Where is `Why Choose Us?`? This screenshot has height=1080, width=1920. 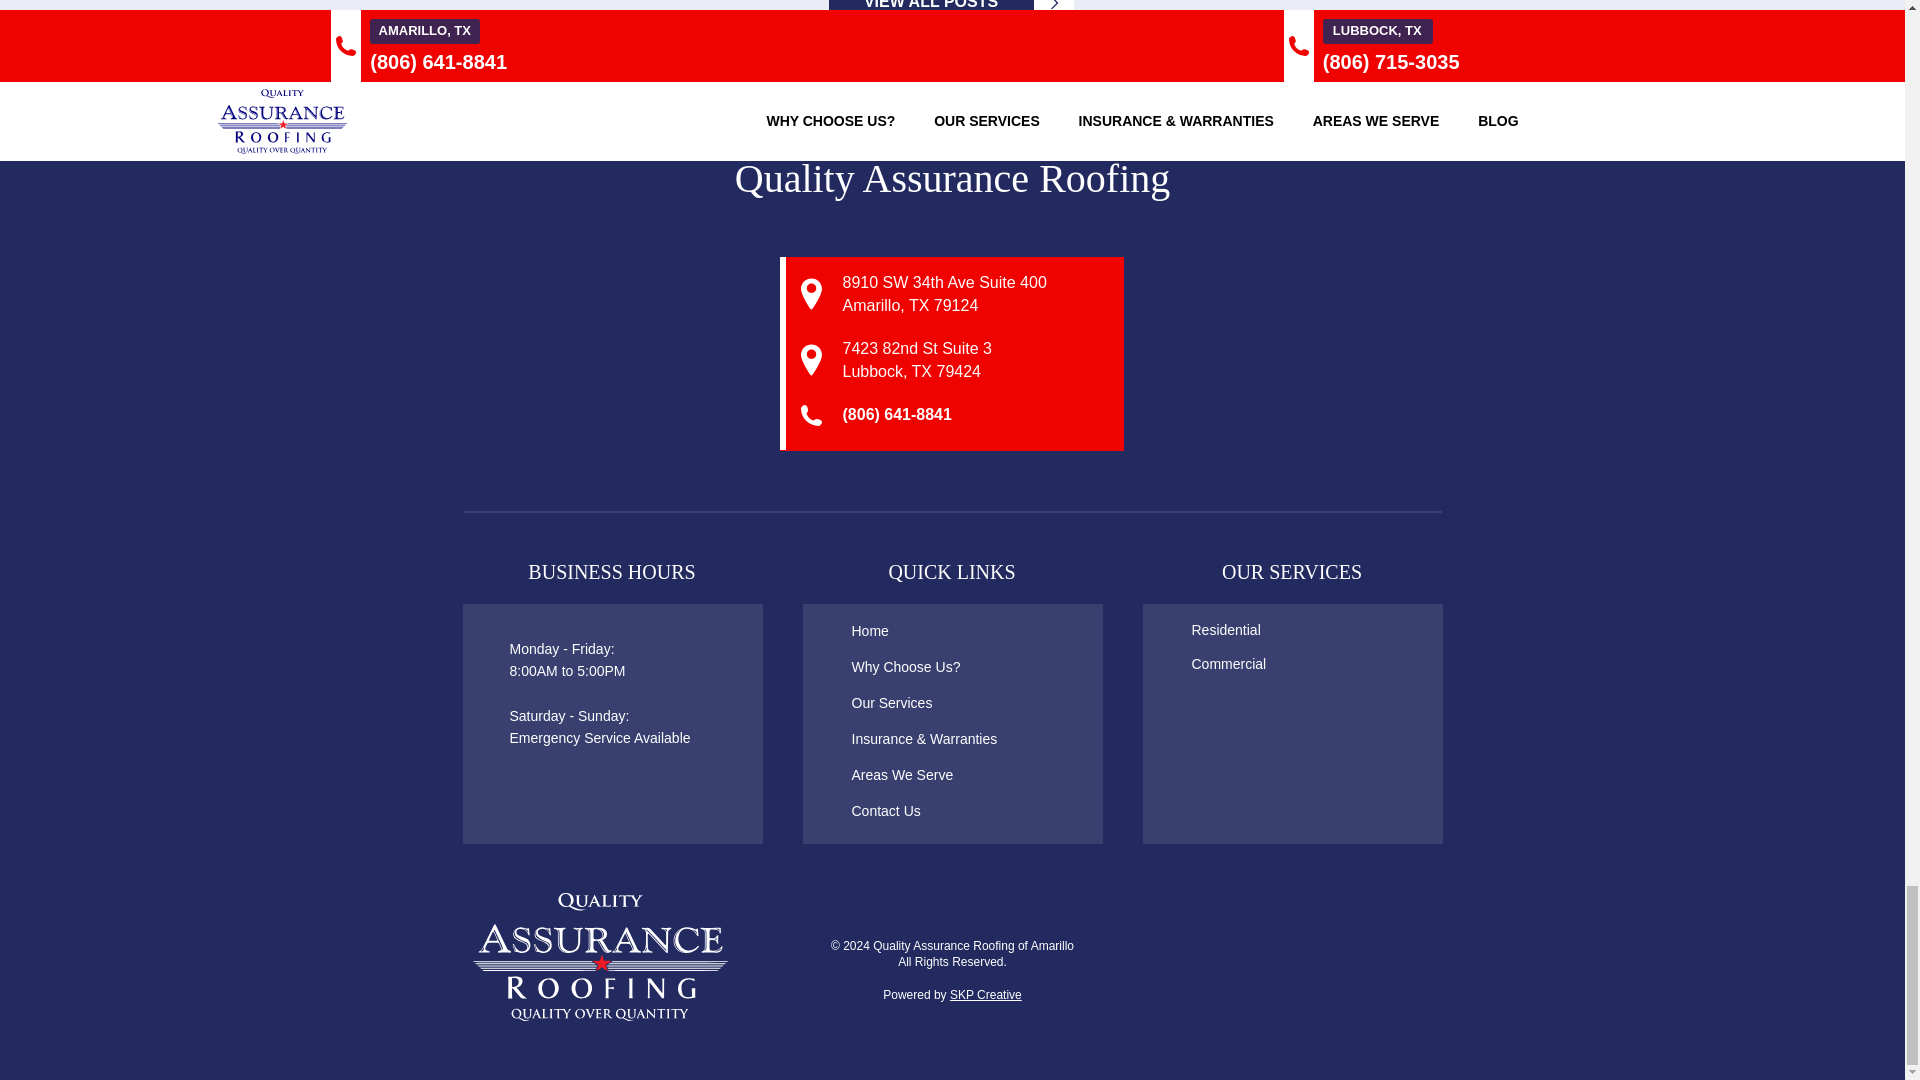
Why Choose Us? is located at coordinates (912, 666).